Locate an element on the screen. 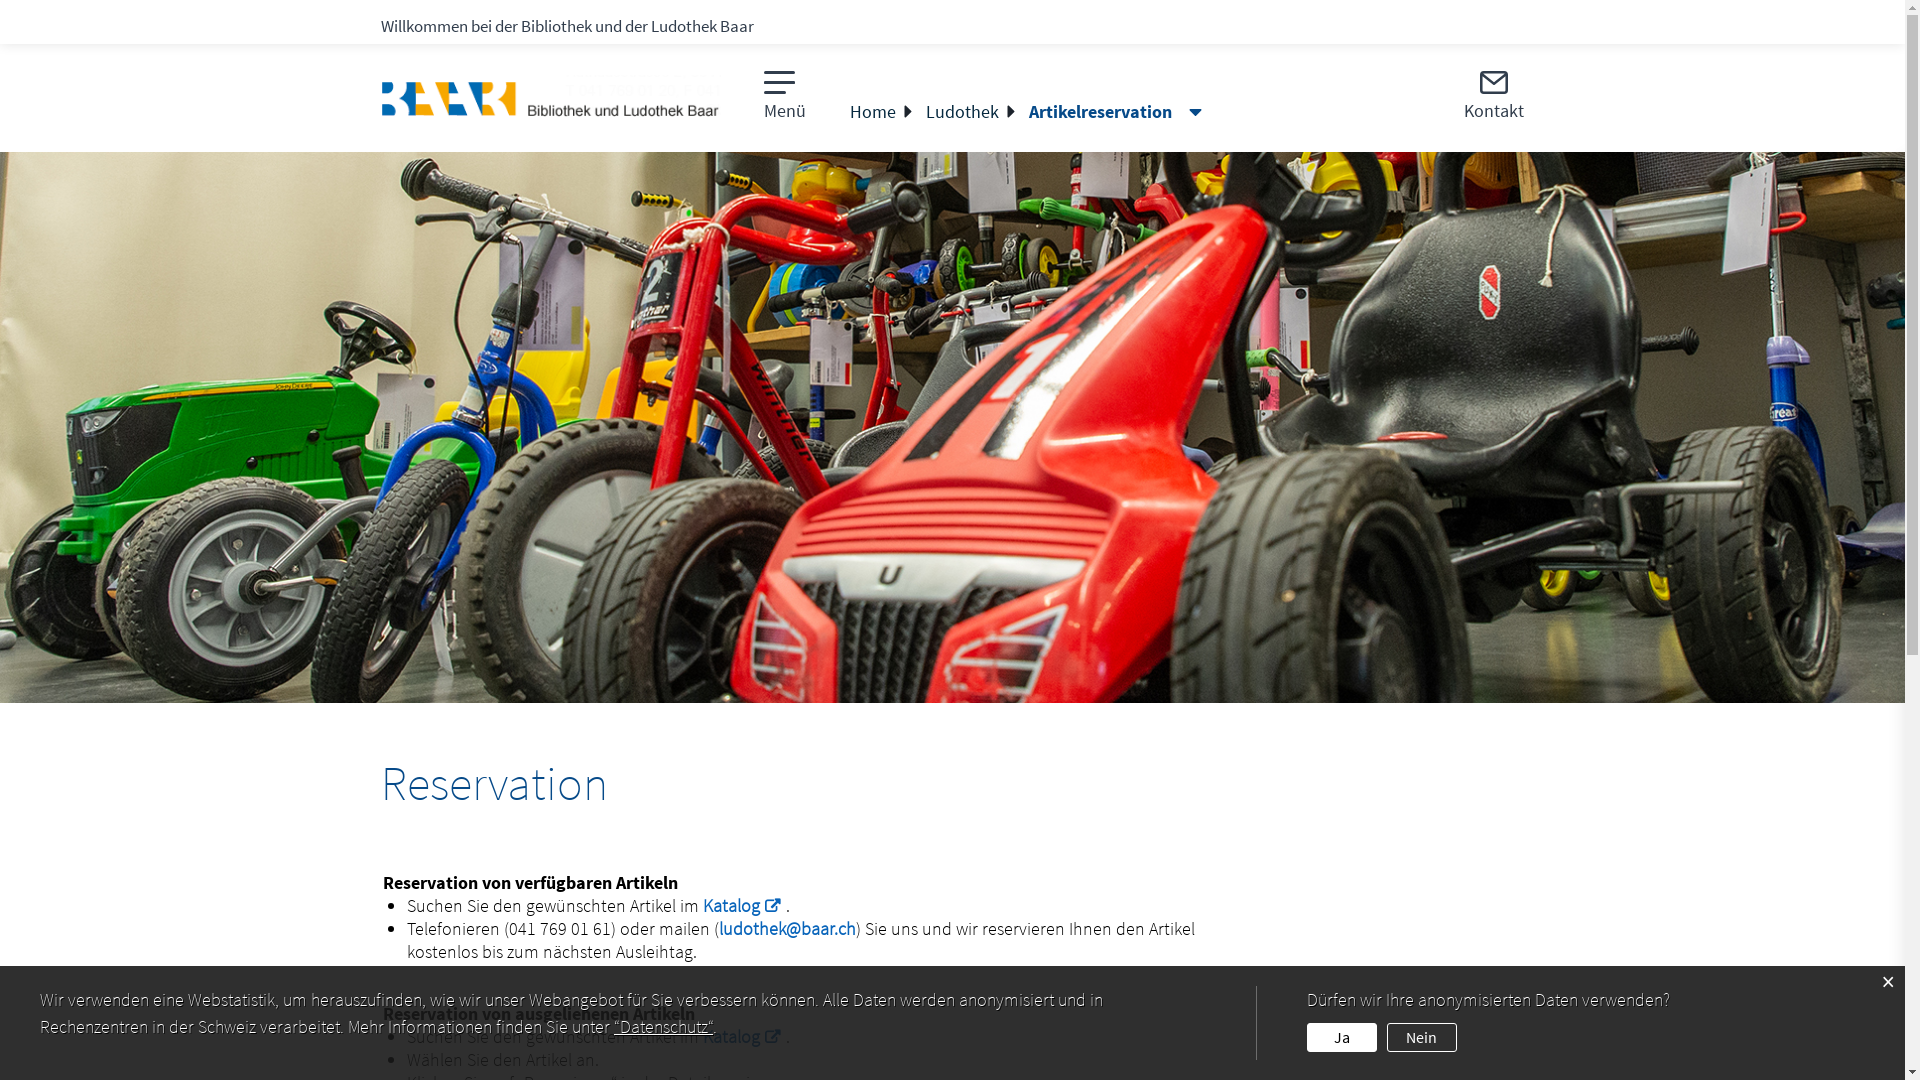 The height and width of the screenshot is (1080, 1920). Katalog is located at coordinates (744, 905).